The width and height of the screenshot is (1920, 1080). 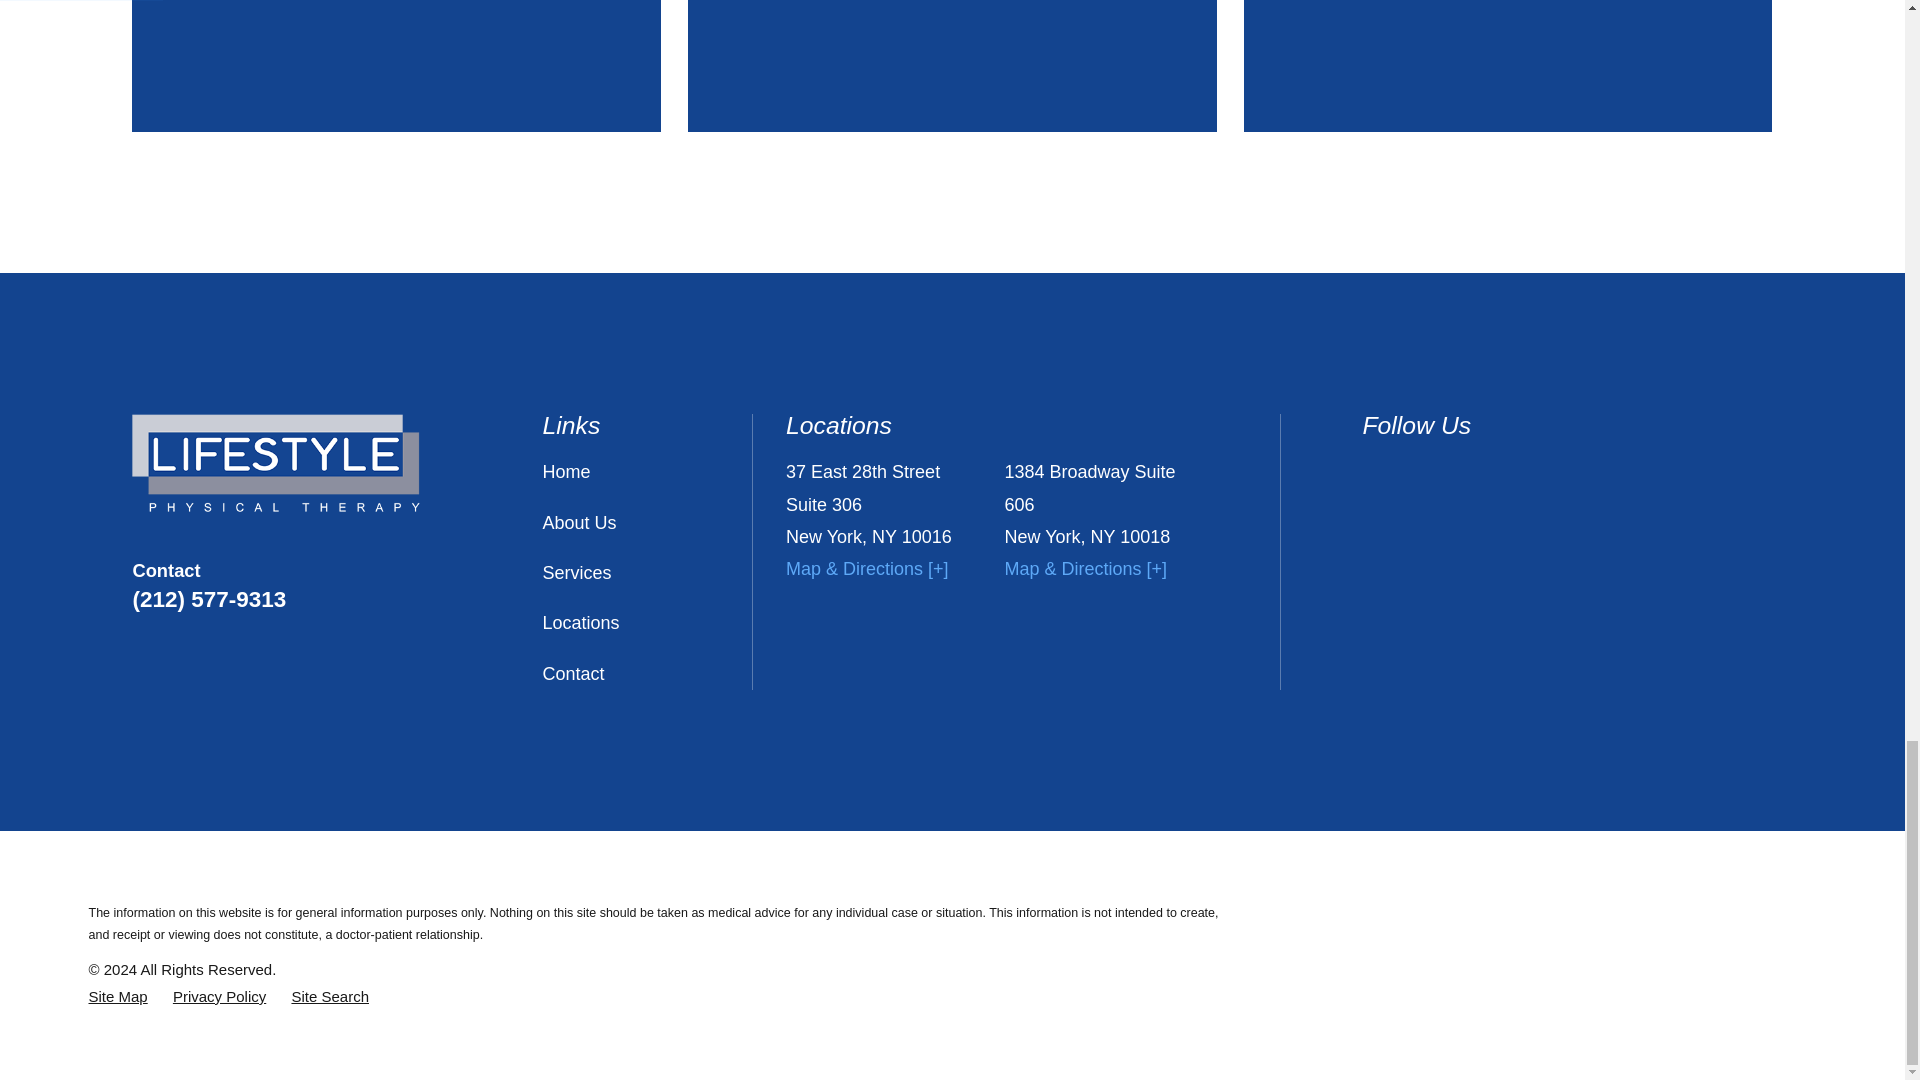 I want to click on Home, so click(x=276, y=463).